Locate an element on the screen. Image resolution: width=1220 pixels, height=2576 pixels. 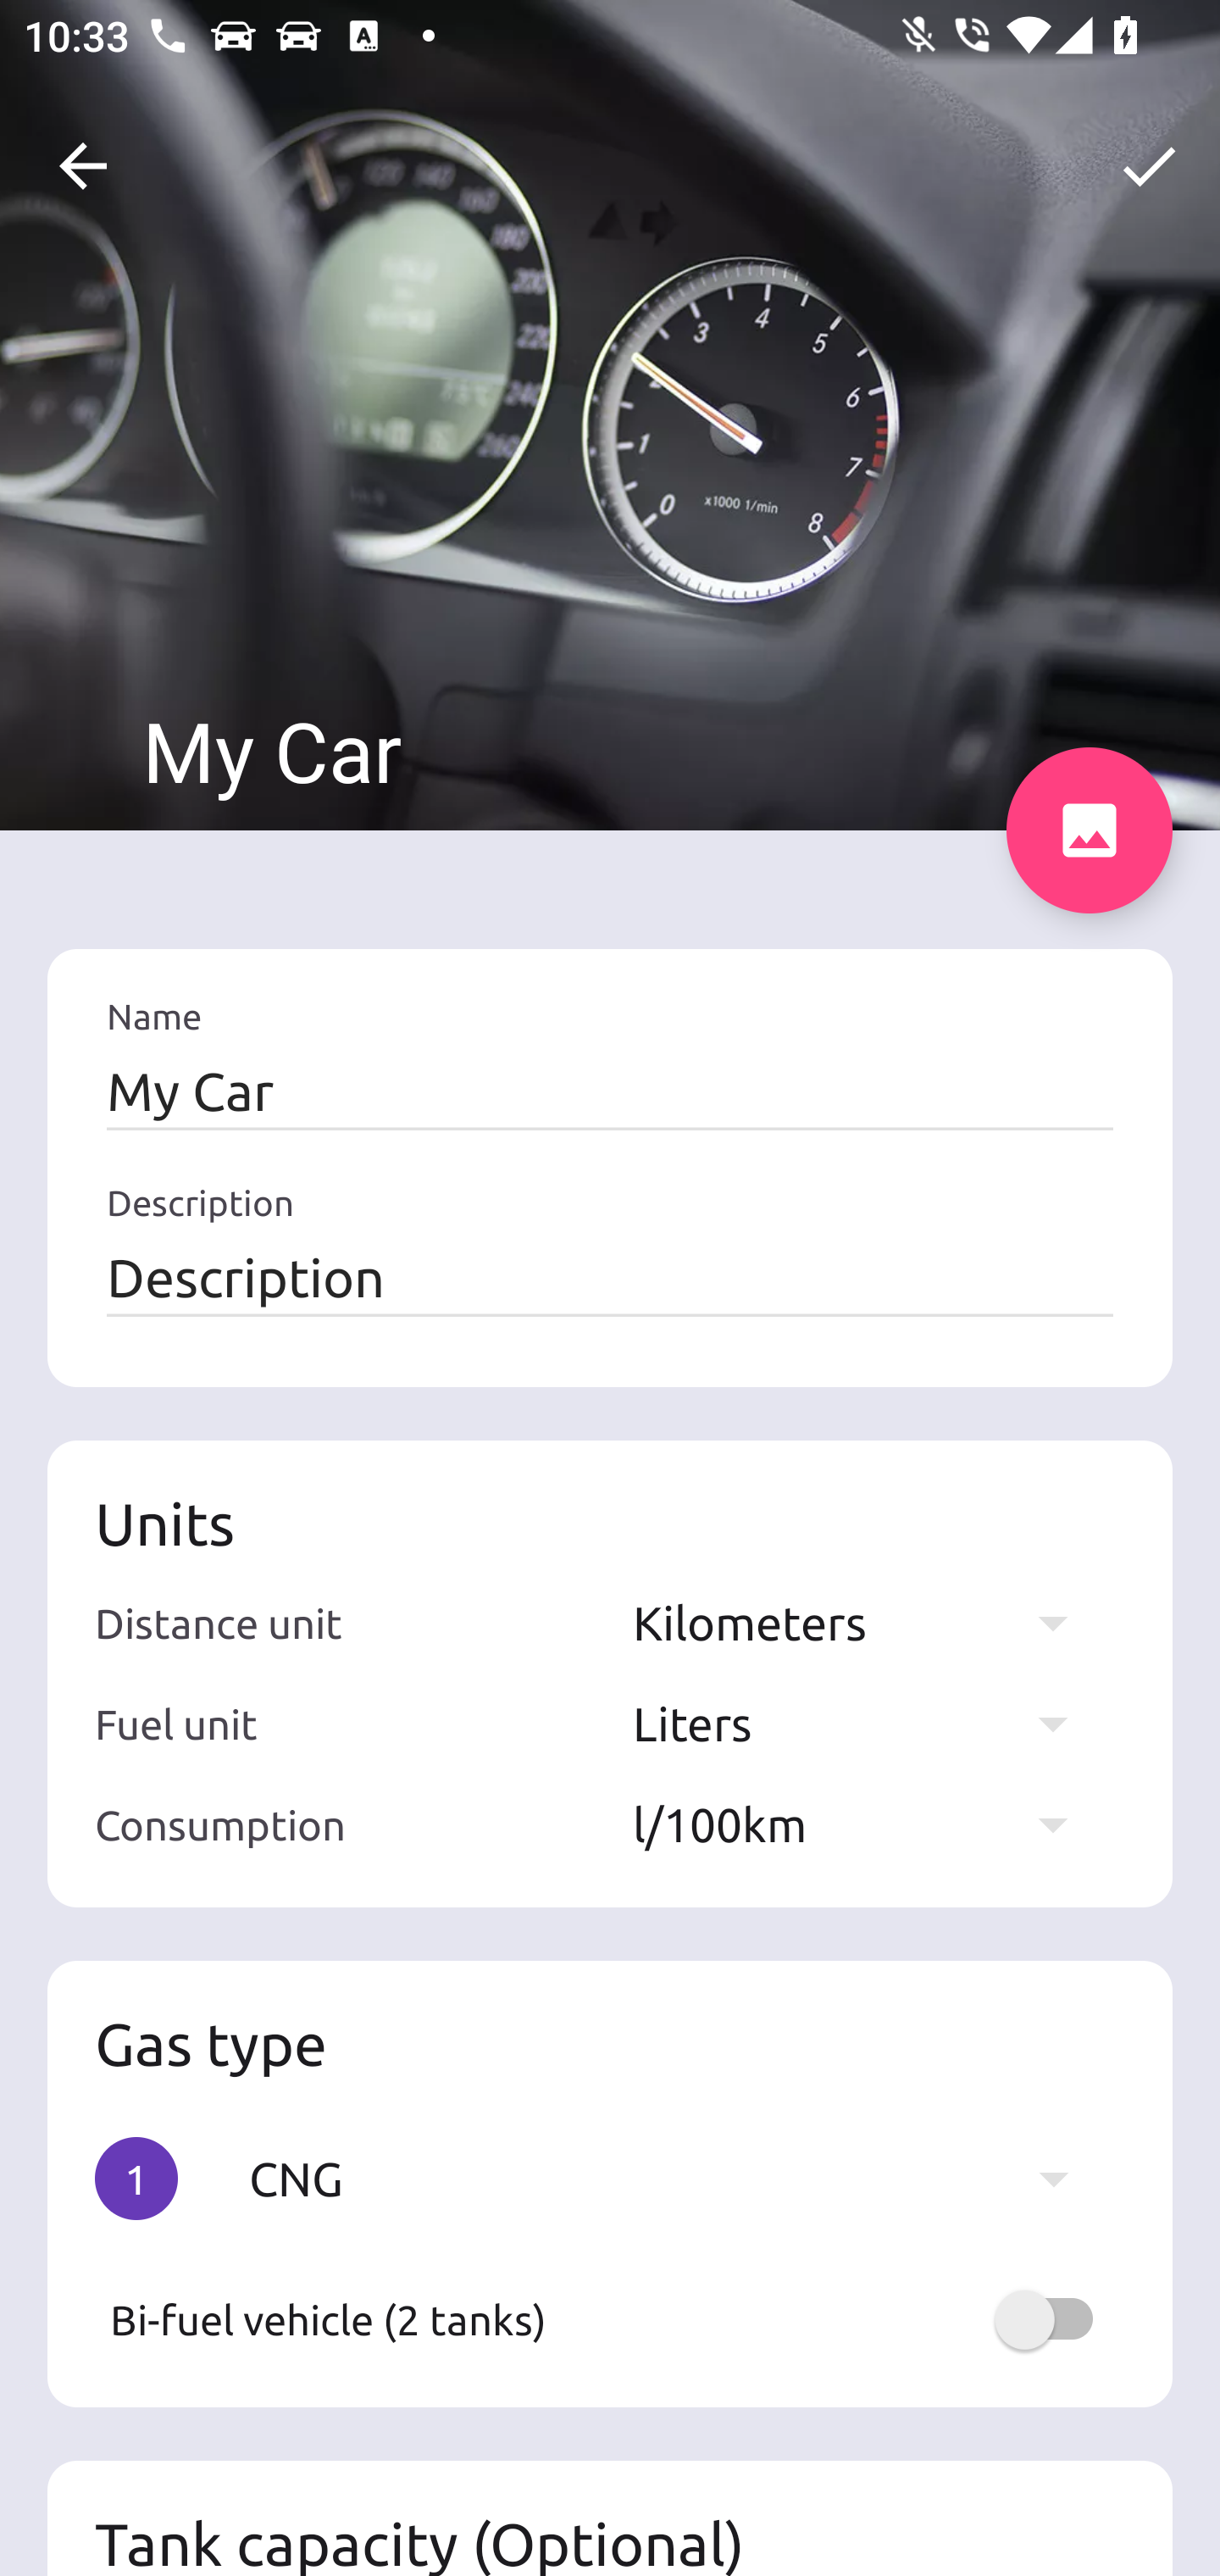
Kilometers is located at coordinates (866, 1622).